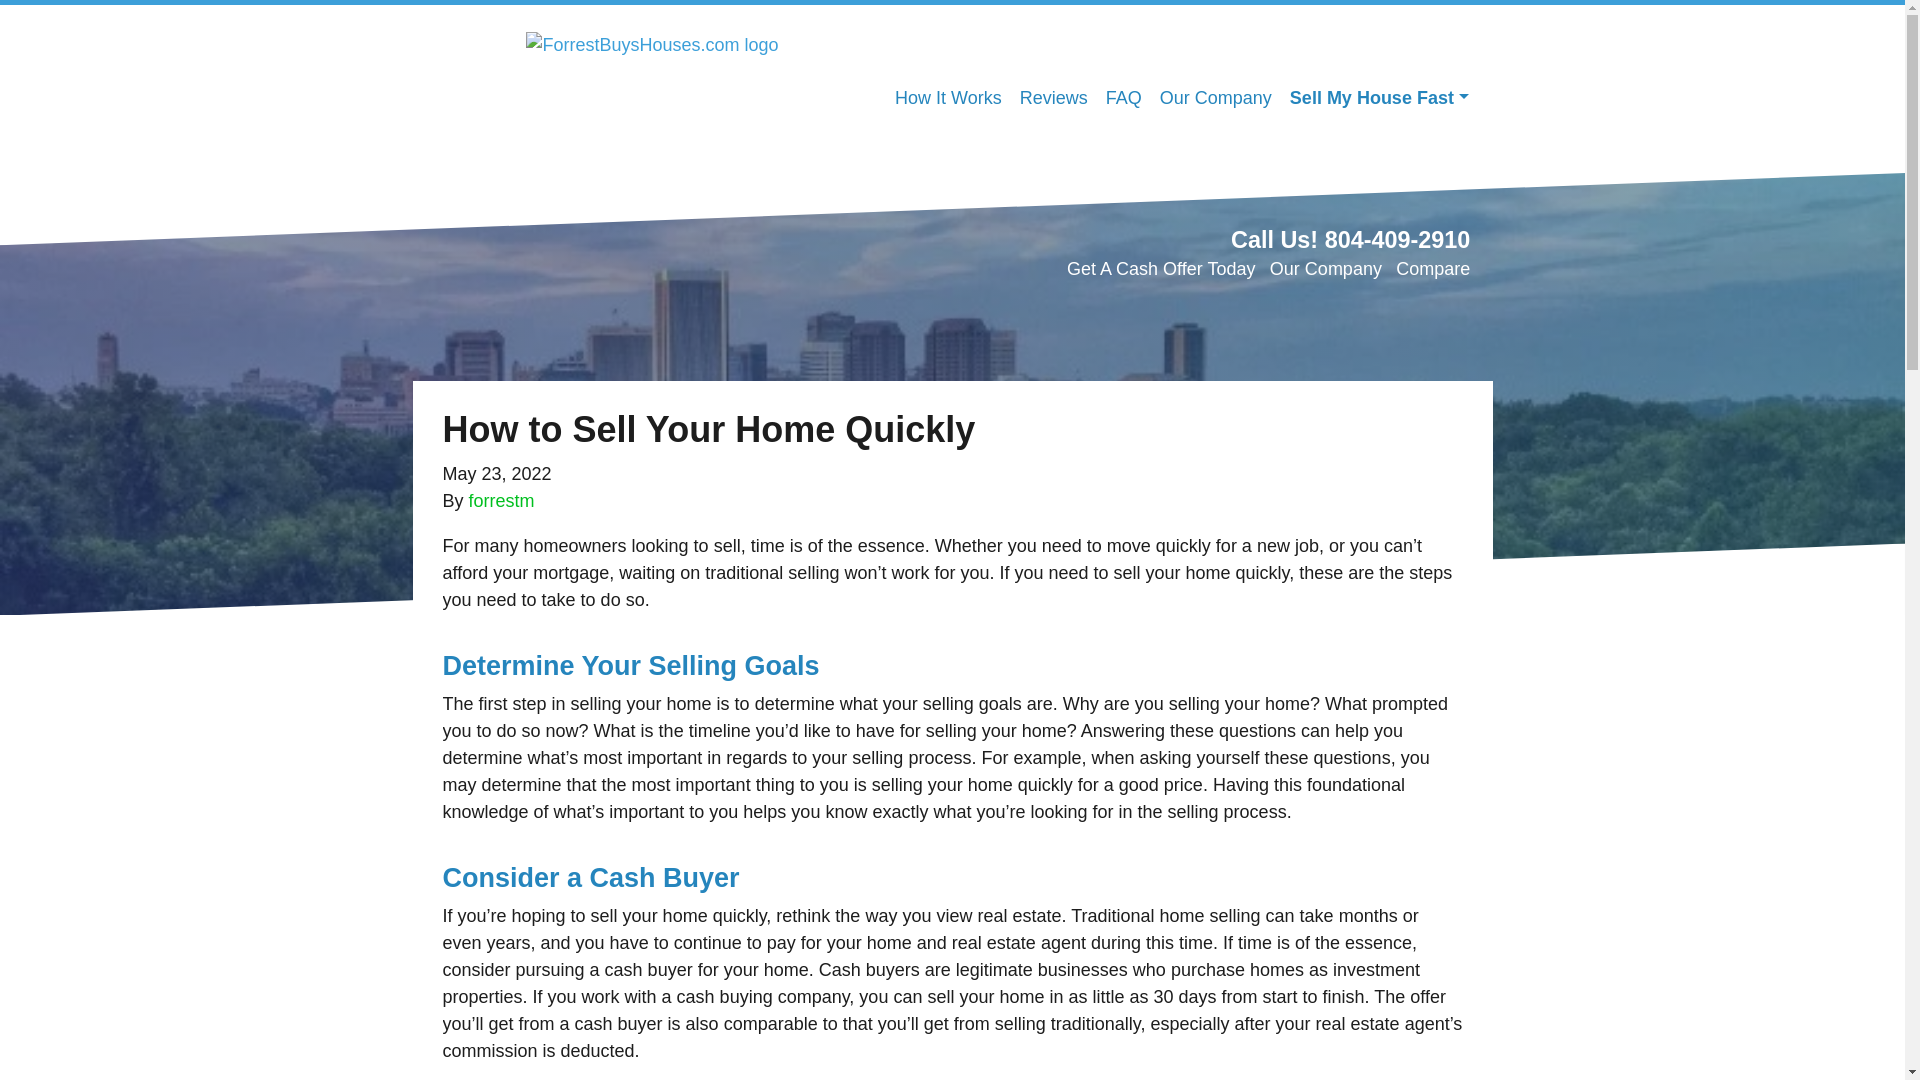  Describe the element at coordinates (1379, 98) in the screenshot. I see `Sell My House Fast` at that location.